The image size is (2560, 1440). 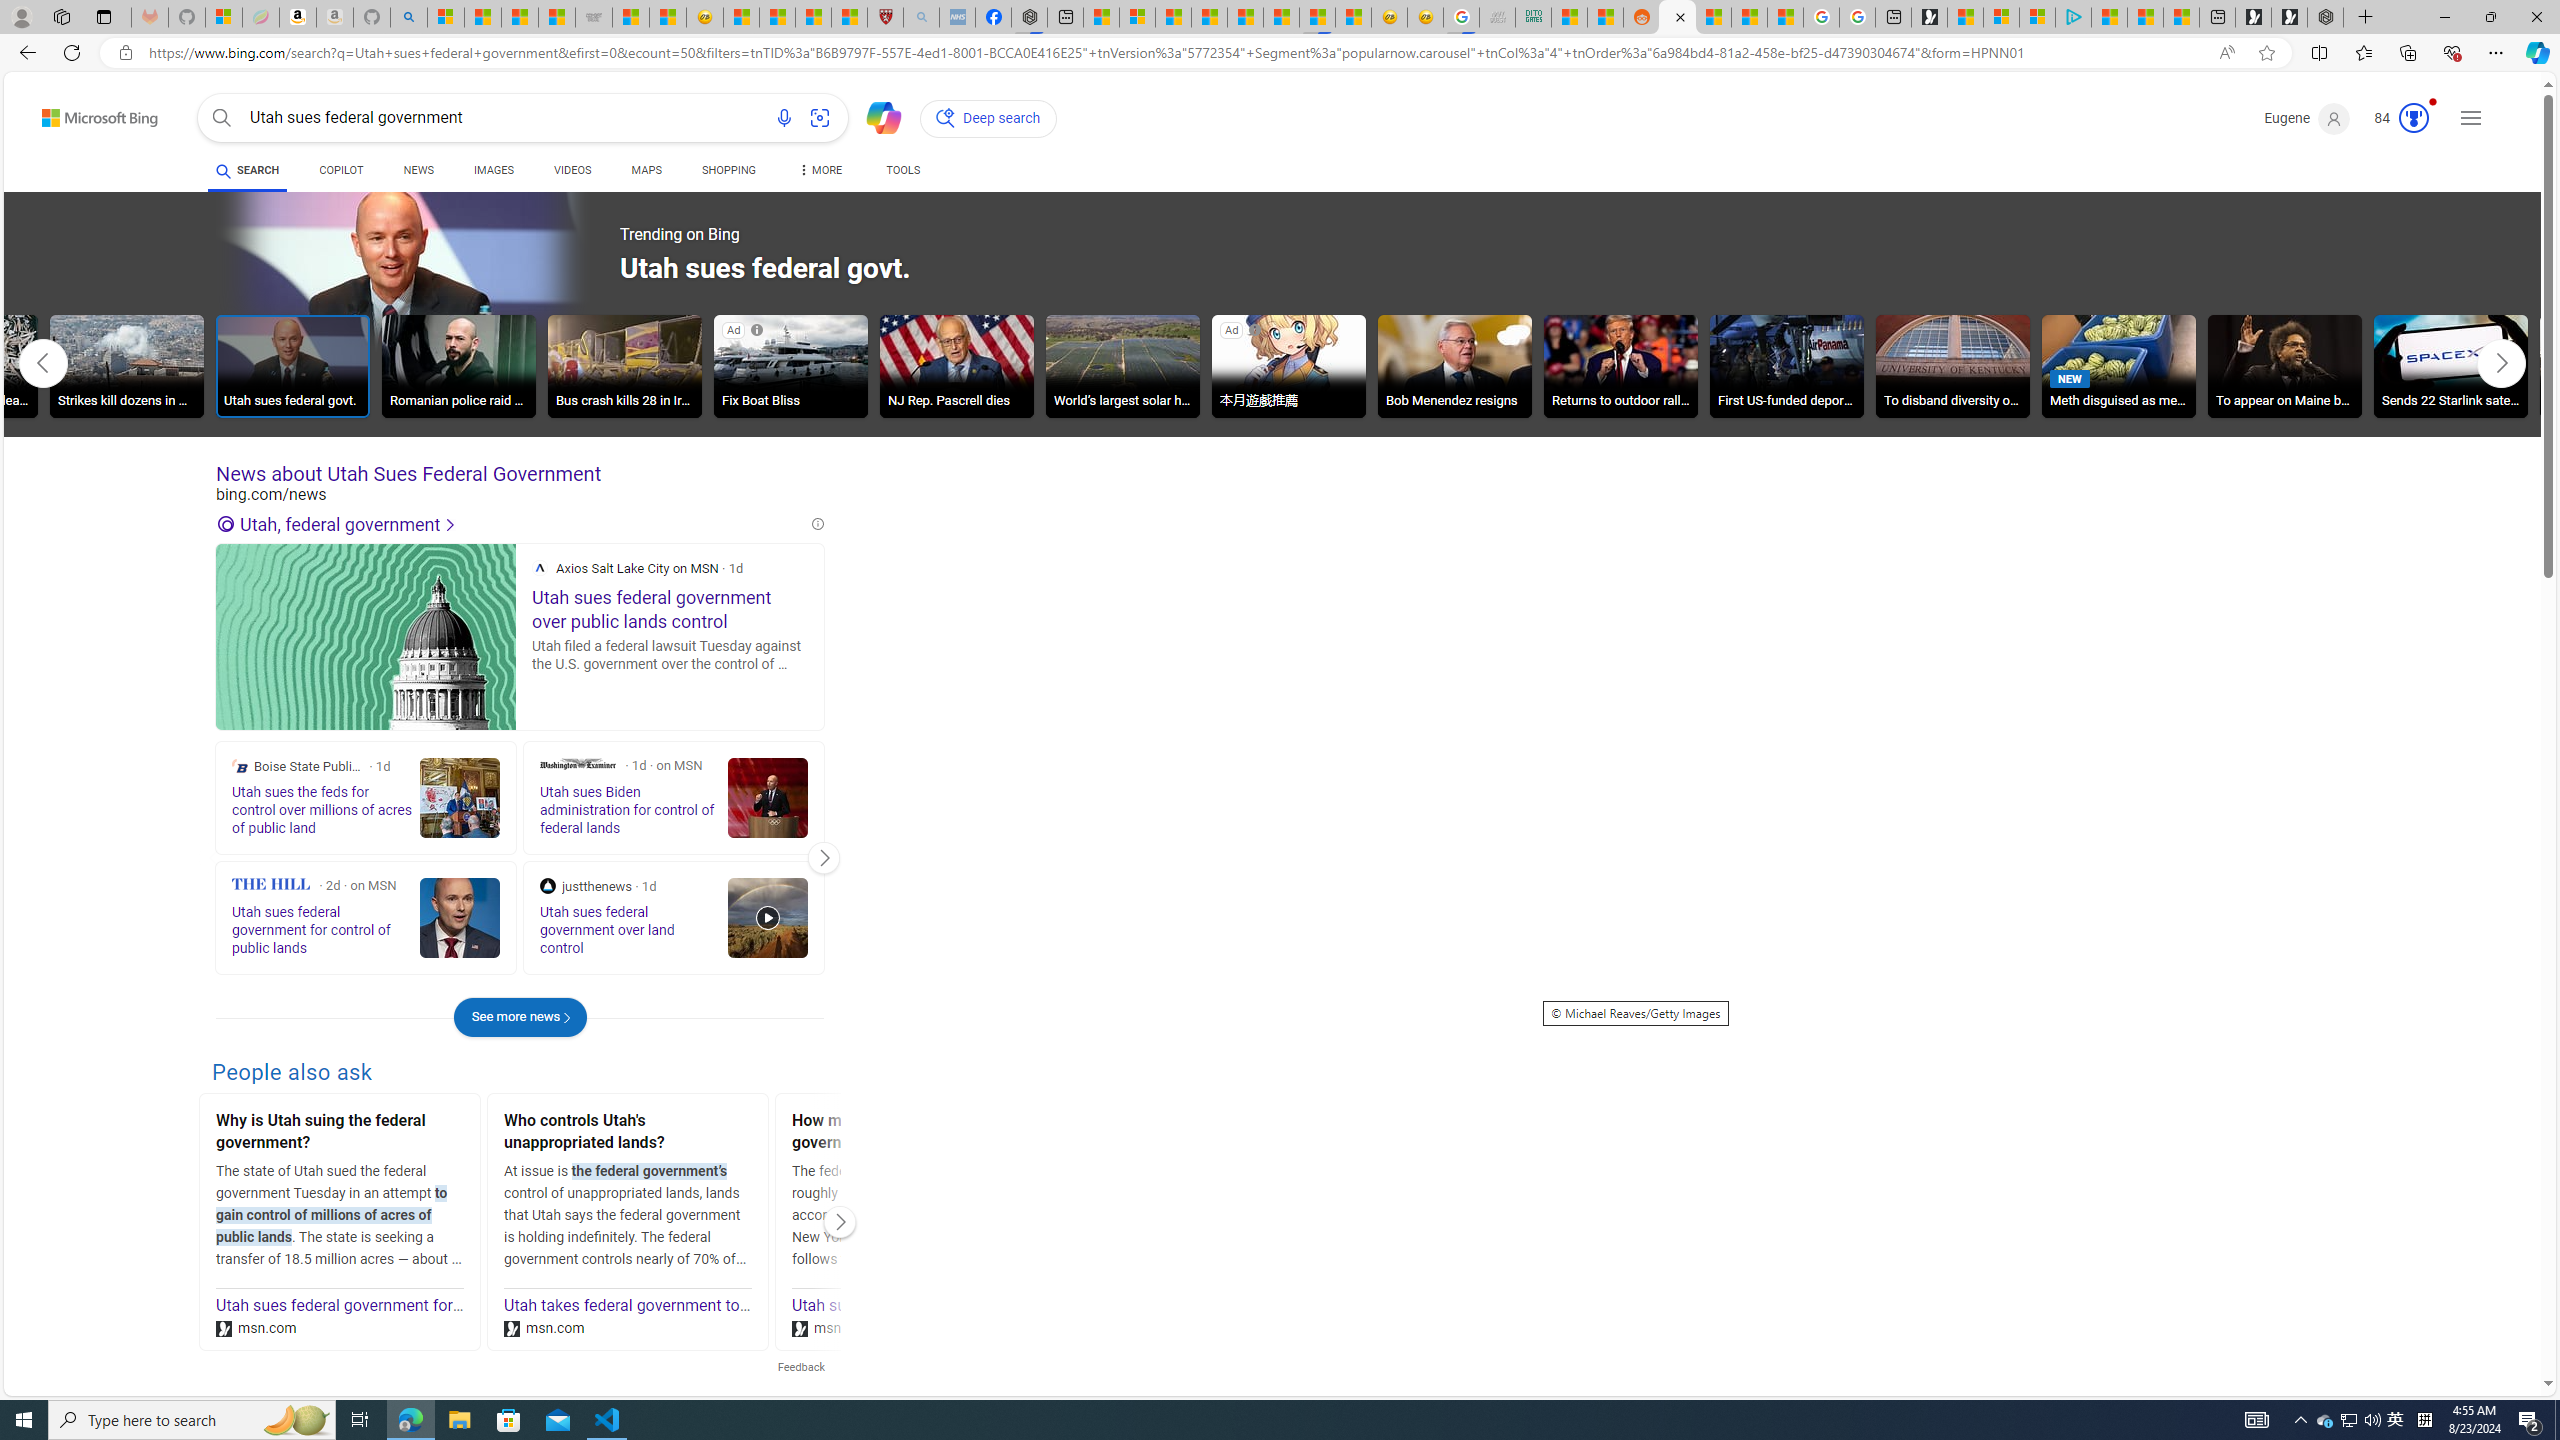 I want to click on AutomationID: serp_medal_svg, so click(x=2414, y=118).